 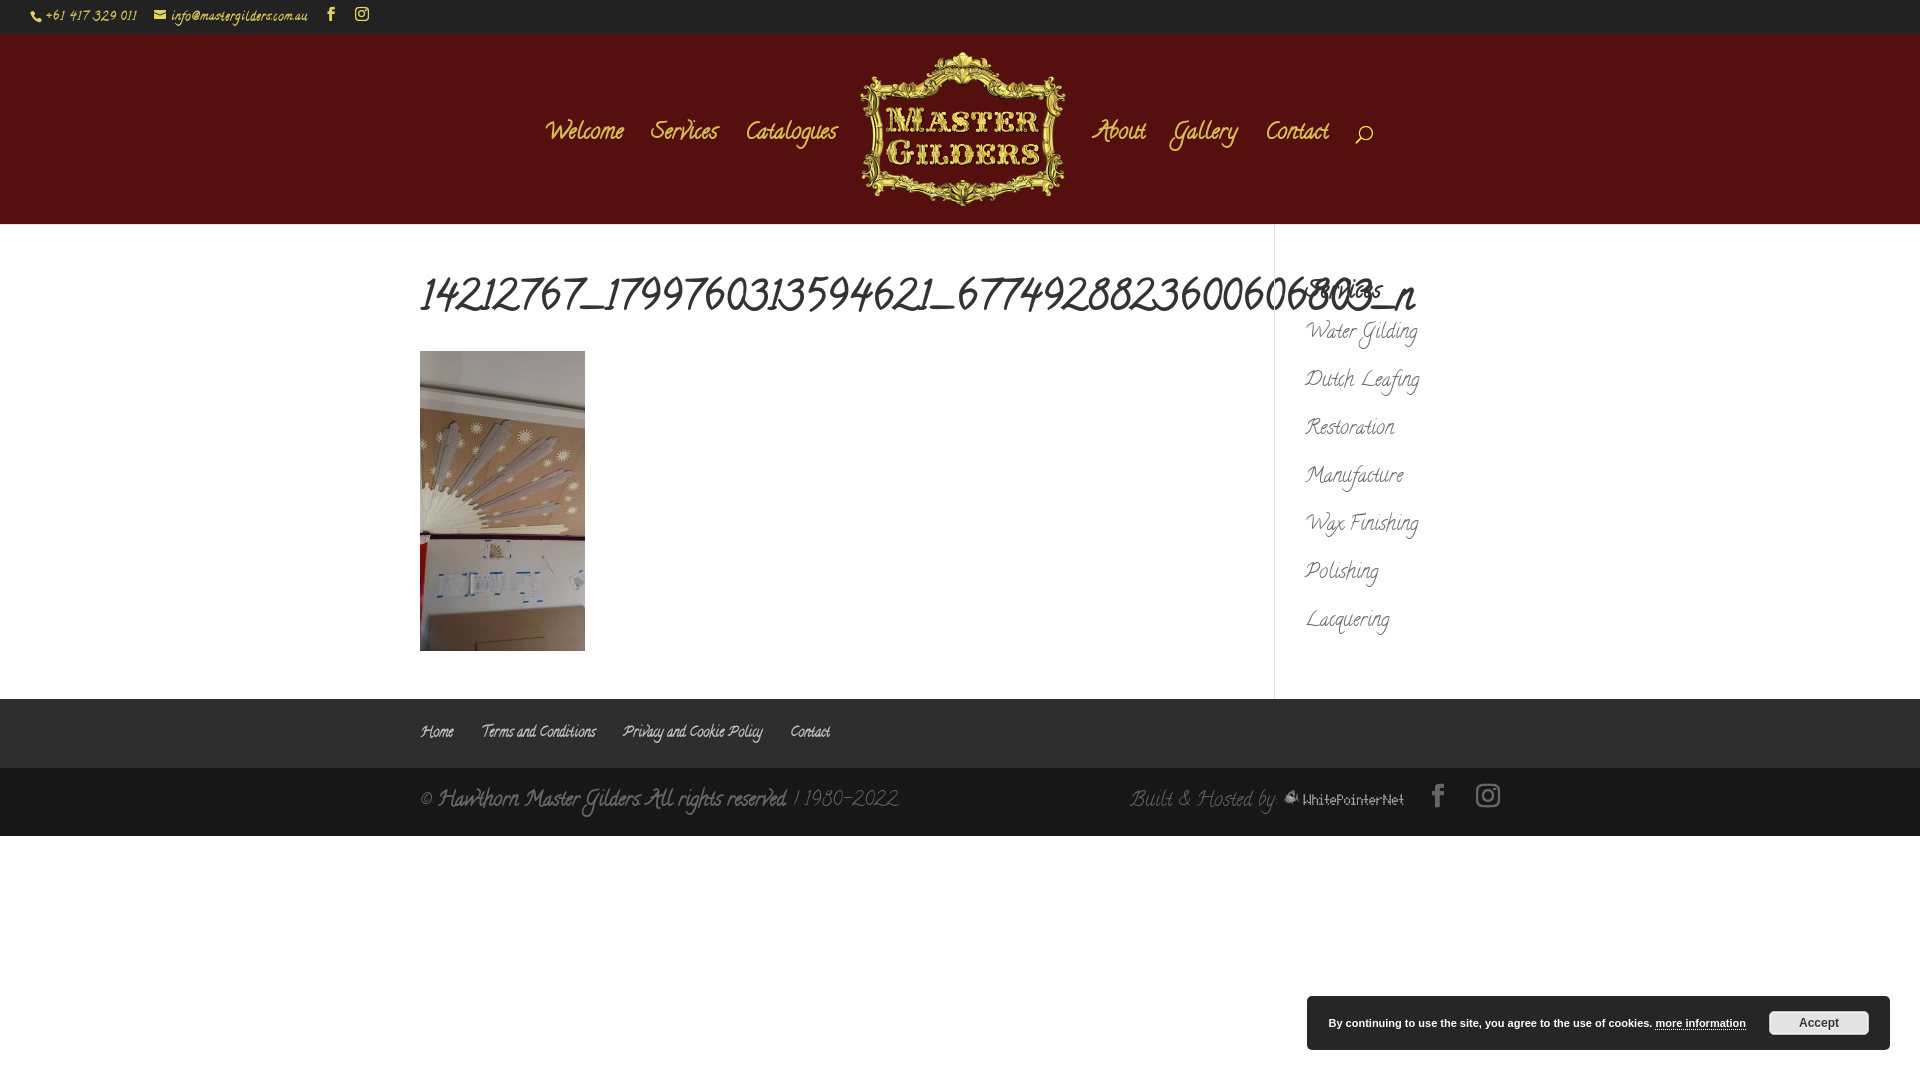 What do you see at coordinates (612, 802) in the screenshot?
I see `Hawthorn Master Gilders. All rights reserved.` at bounding box center [612, 802].